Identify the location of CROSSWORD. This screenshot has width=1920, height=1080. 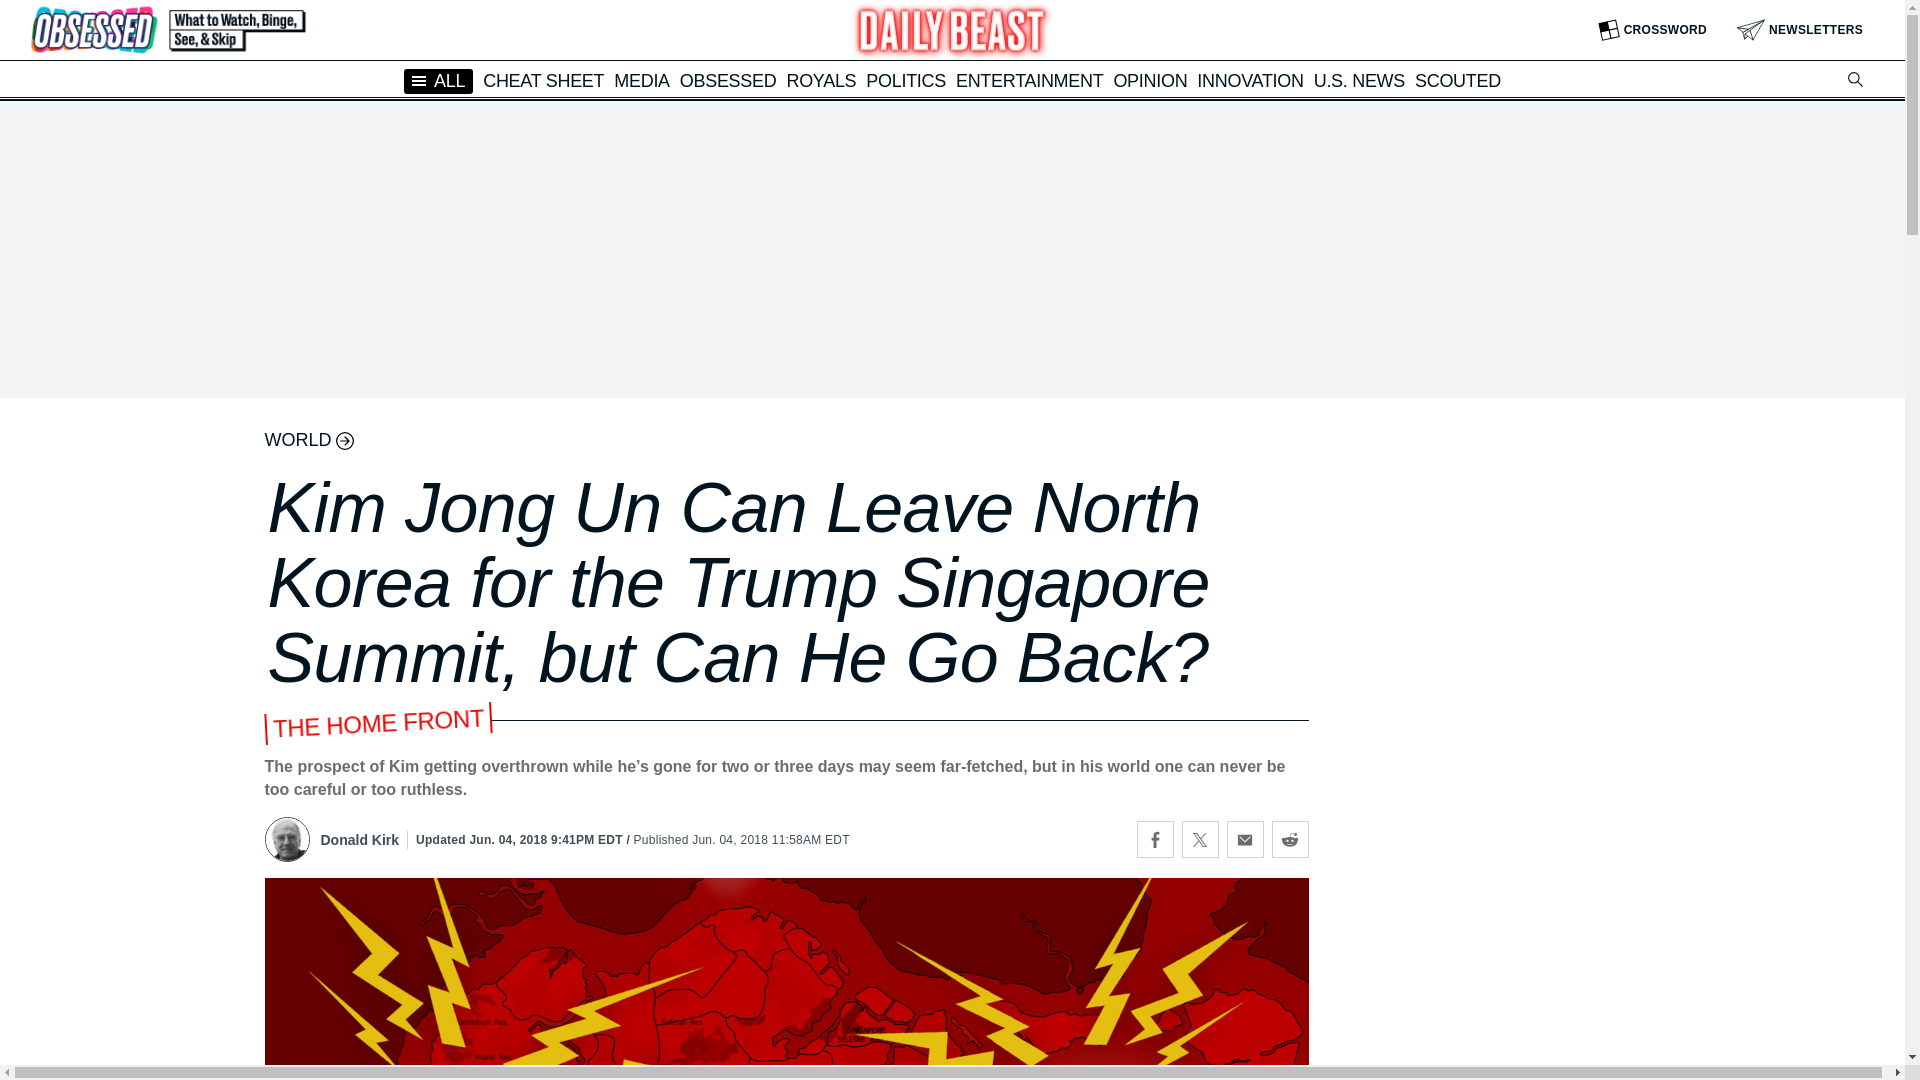
(1652, 30).